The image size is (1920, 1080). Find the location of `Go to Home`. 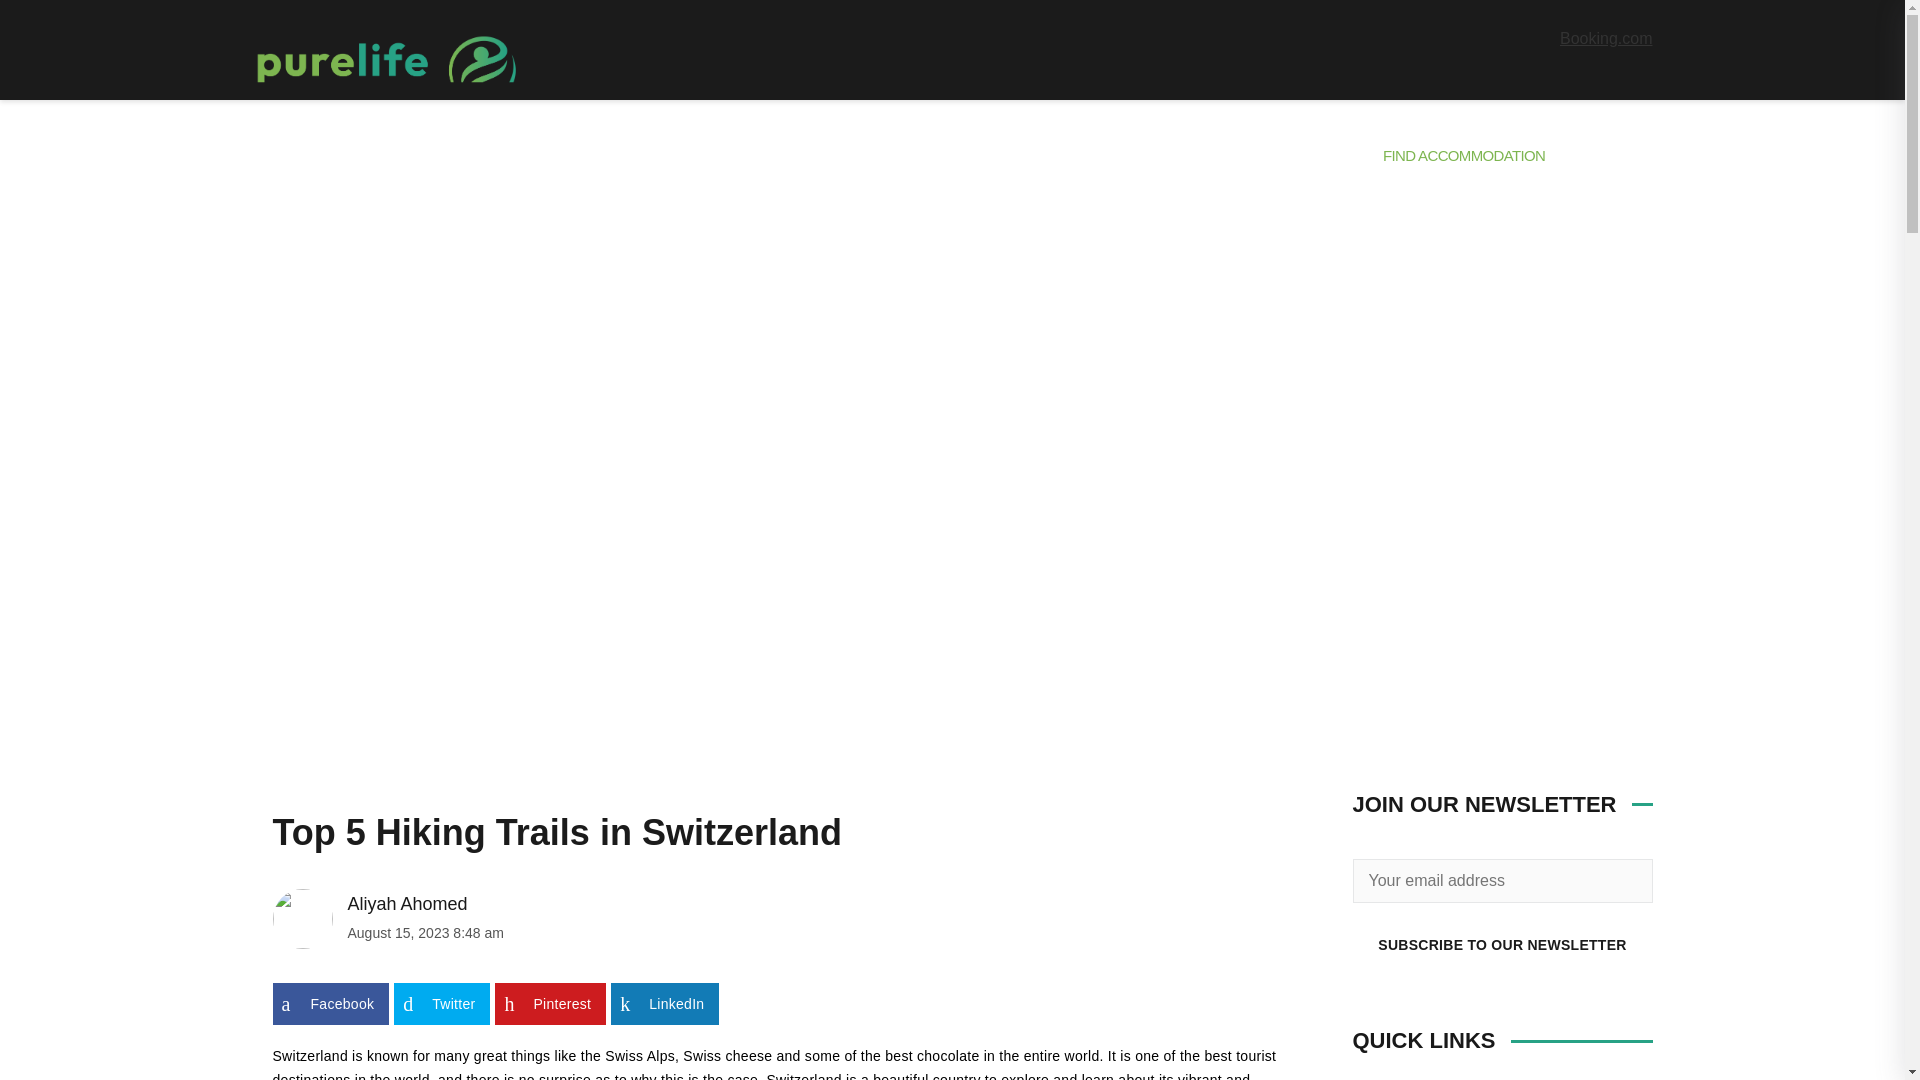

Go to Home is located at coordinates (271, 638).